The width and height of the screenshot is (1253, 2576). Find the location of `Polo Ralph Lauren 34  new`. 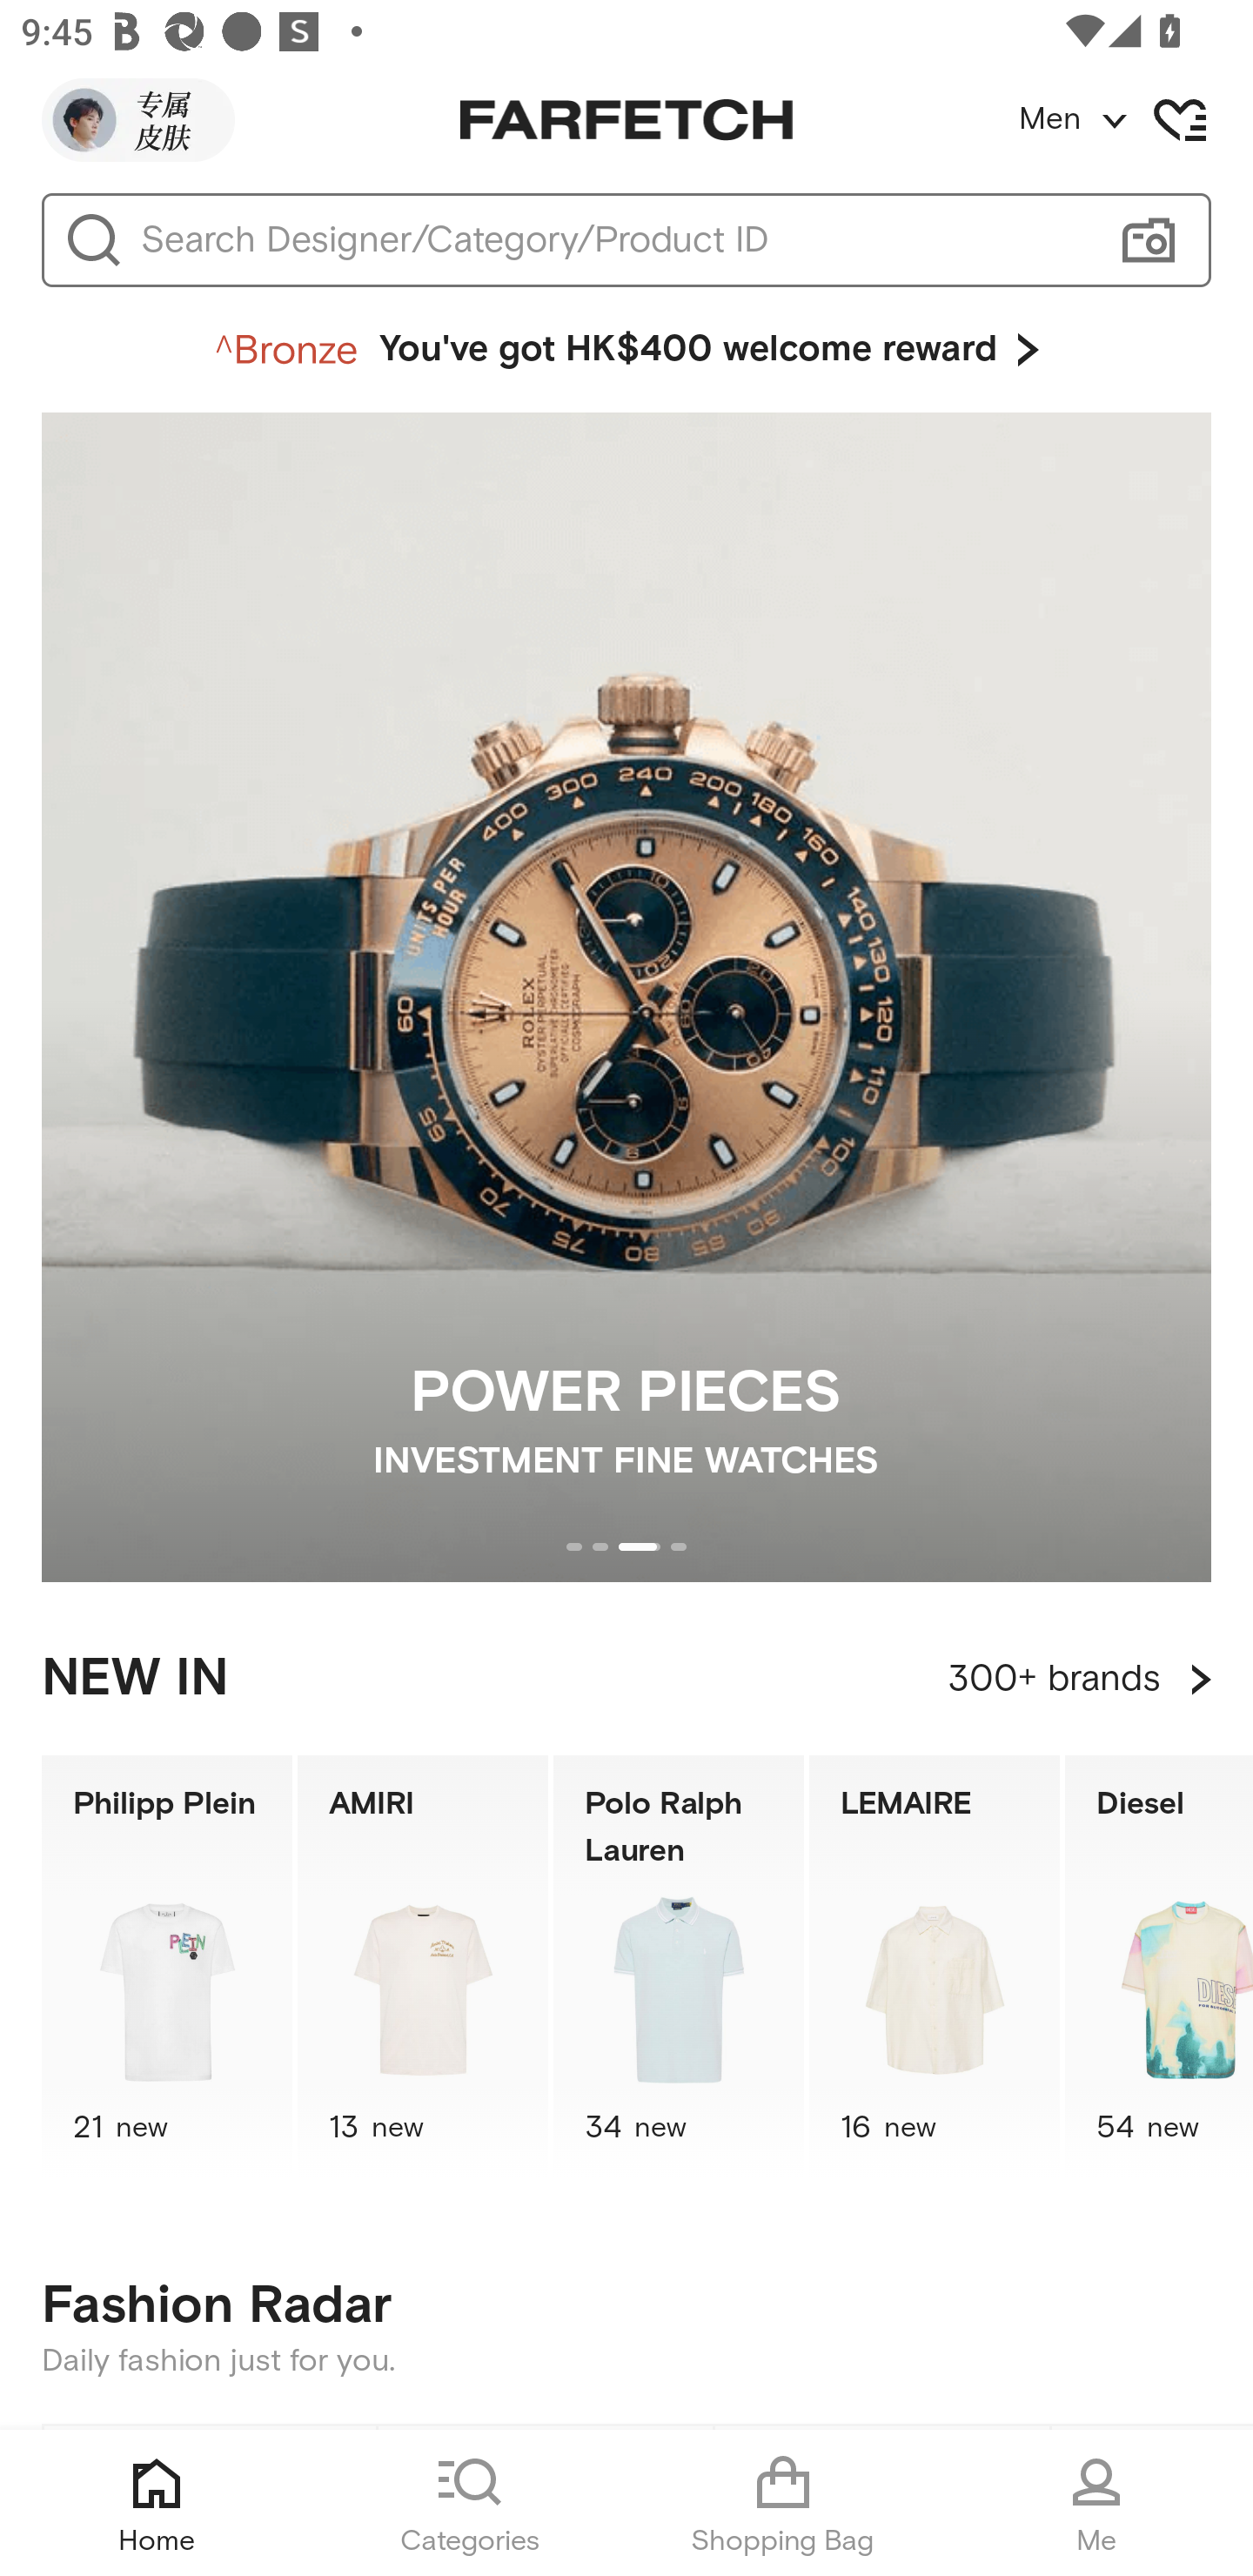

Polo Ralph Lauren 34  new is located at coordinates (679, 1967).